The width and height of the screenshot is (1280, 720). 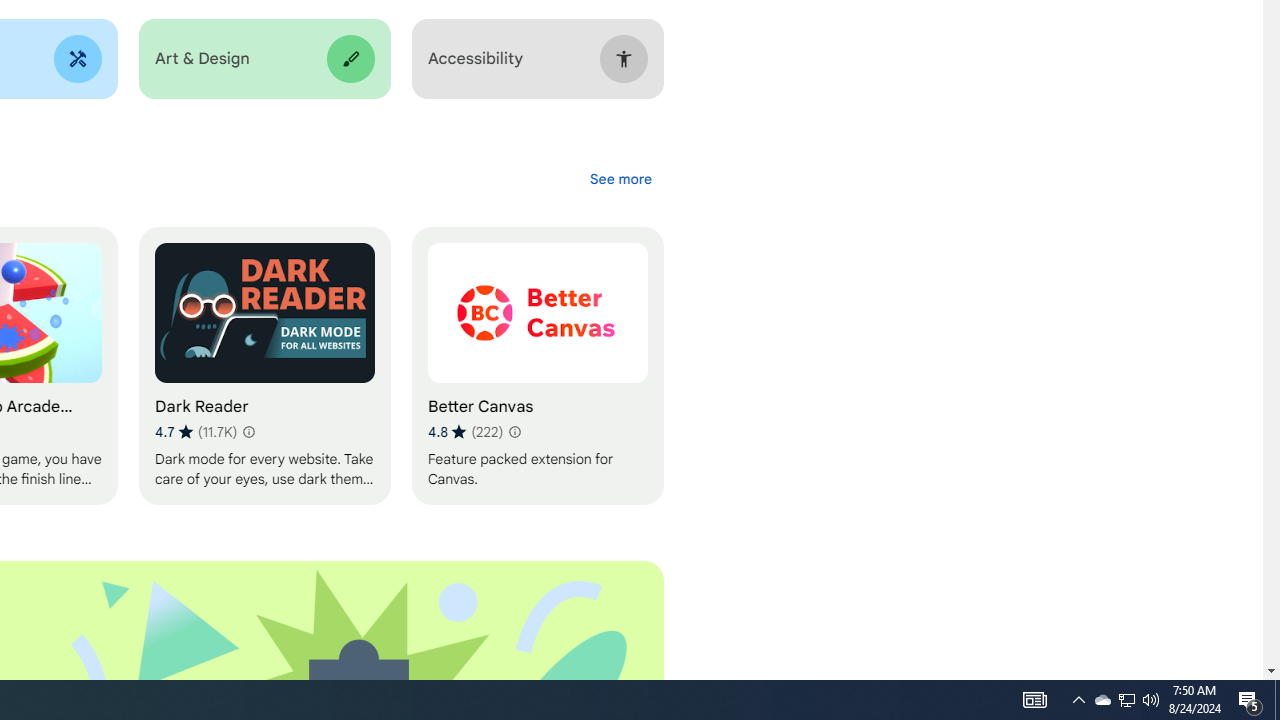 What do you see at coordinates (196, 432) in the screenshot?
I see `Average rating 4.7 out of 5 stars. 11.7K ratings.` at bounding box center [196, 432].